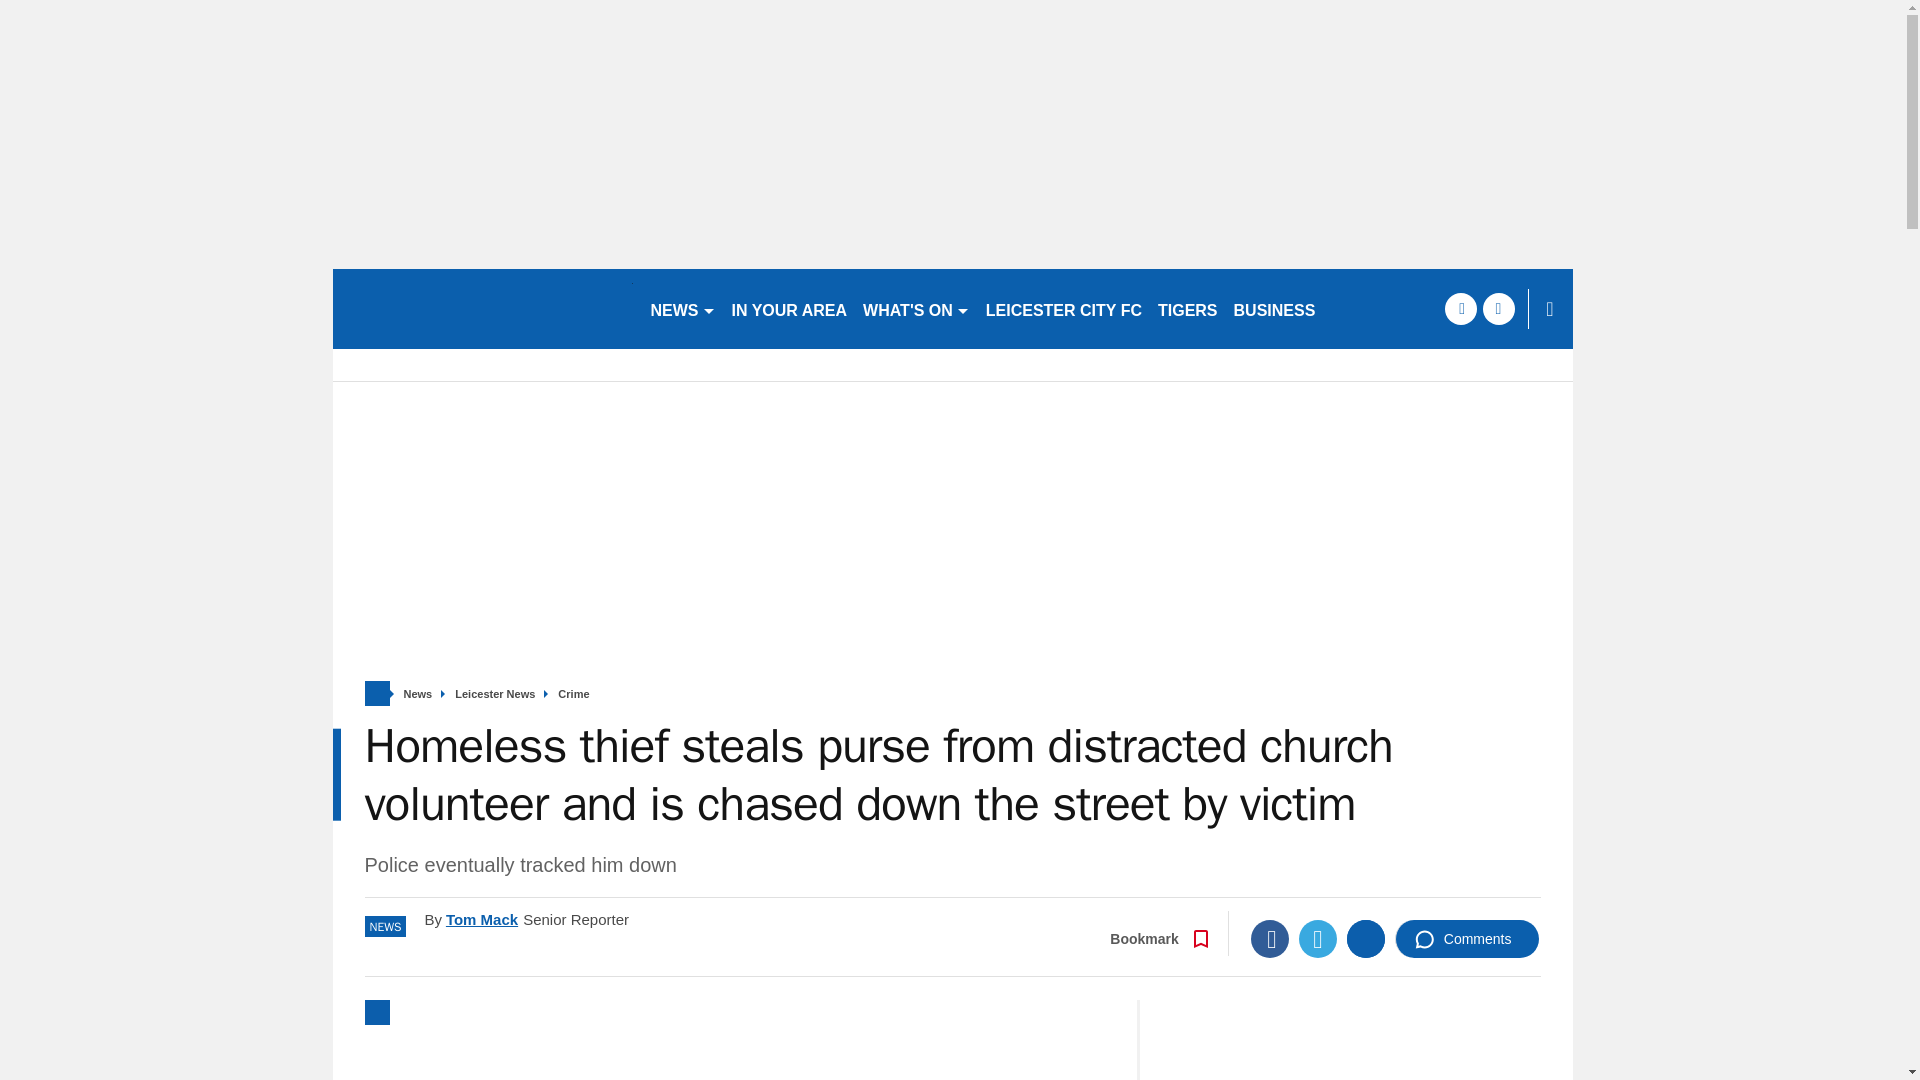 This screenshot has width=1920, height=1080. Describe the element at coordinates (790, 308) in the screenshot. I see `IN YOUR AREA` at that location.